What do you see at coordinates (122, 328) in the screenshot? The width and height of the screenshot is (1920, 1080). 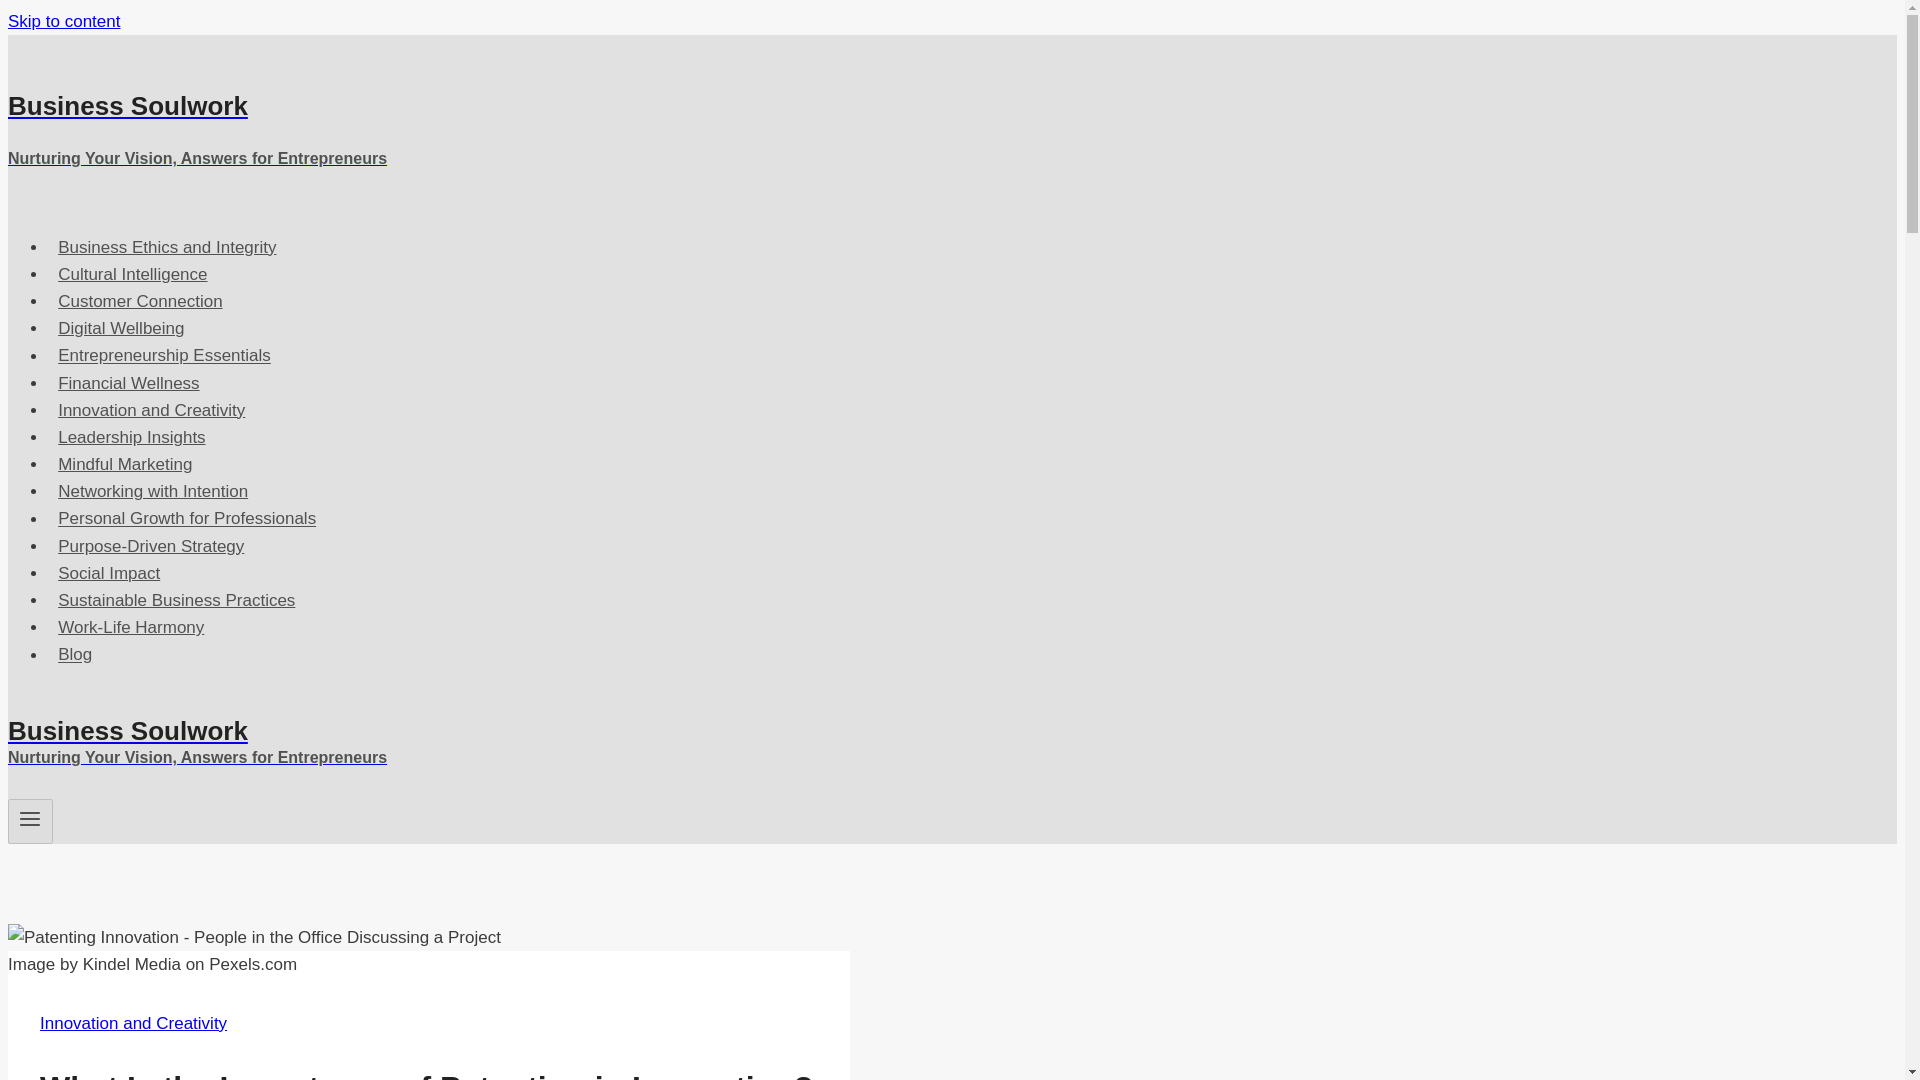 I see `Digital Wellbeing` at bounding box center [122, 328].